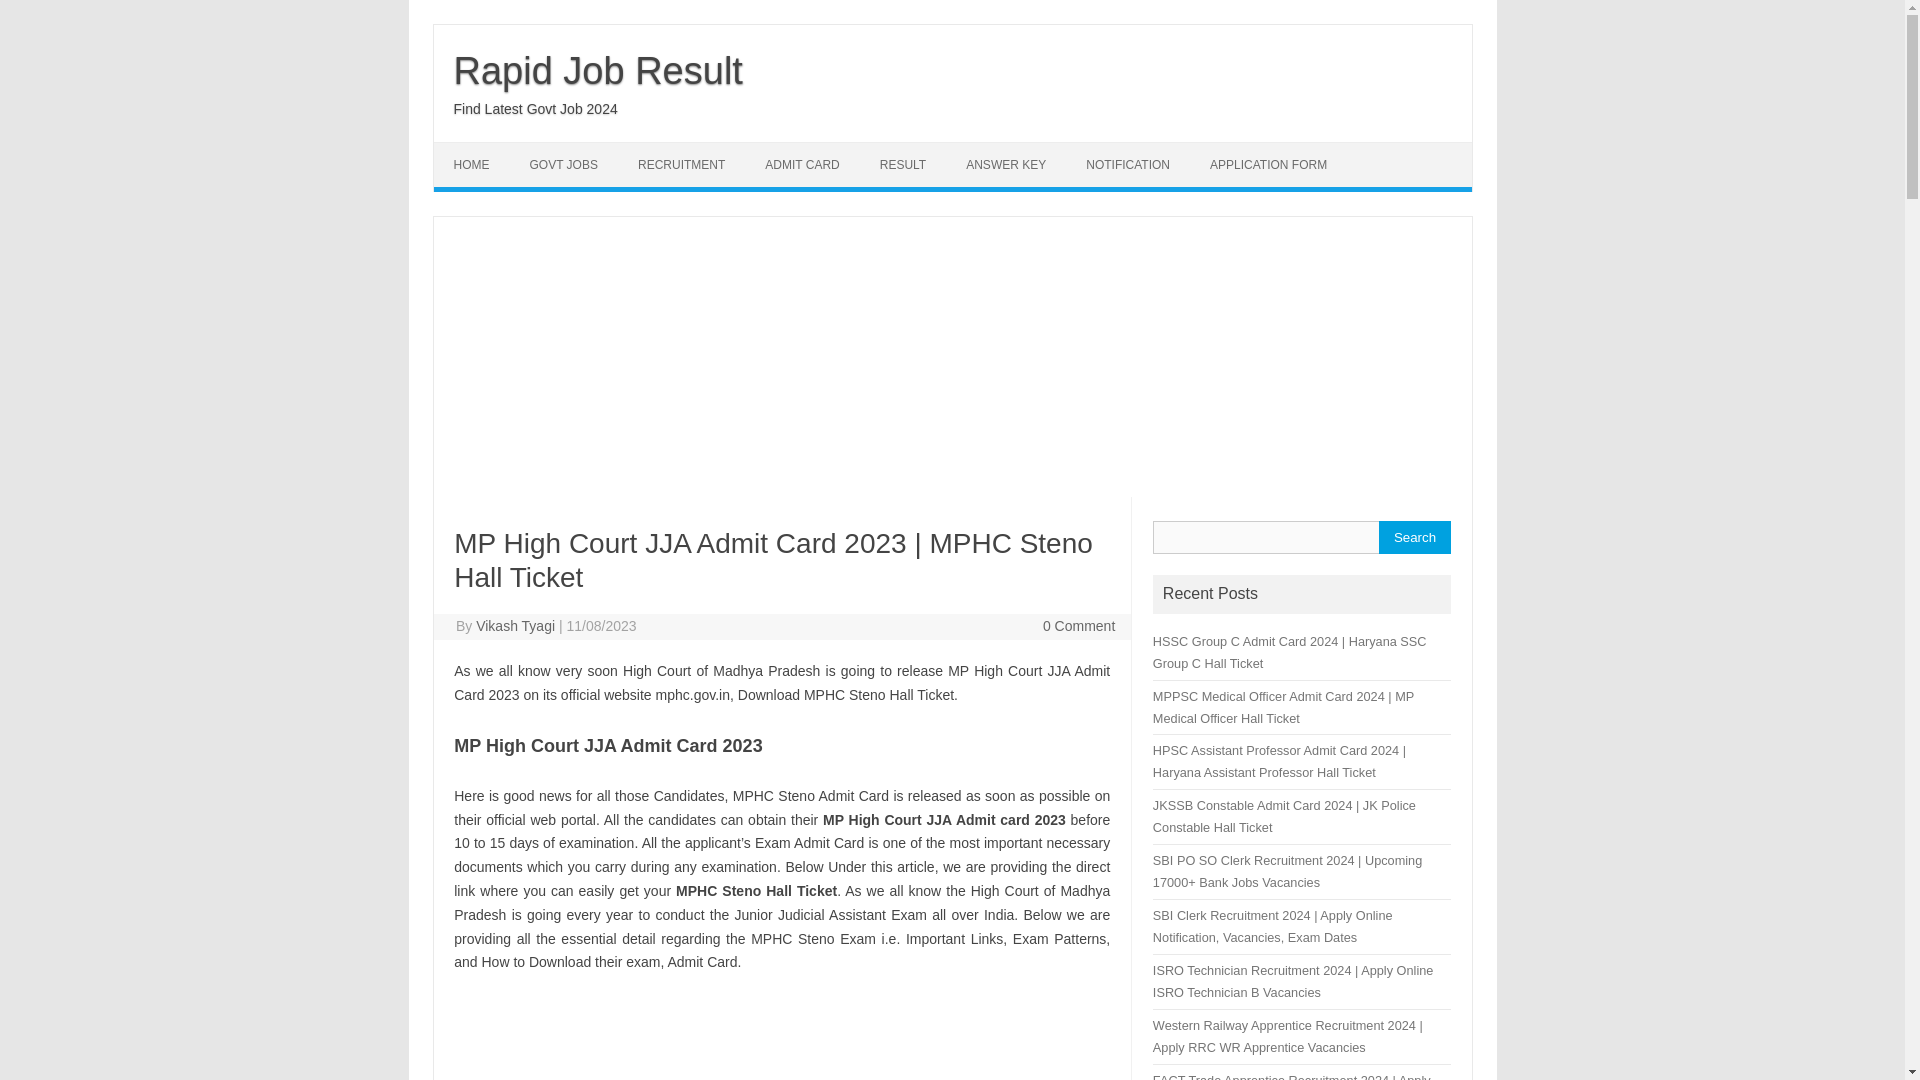  What do you see at coordinates (903, 164) in the screenshot?
I see `RESULT` at bounding box center [903, 164].